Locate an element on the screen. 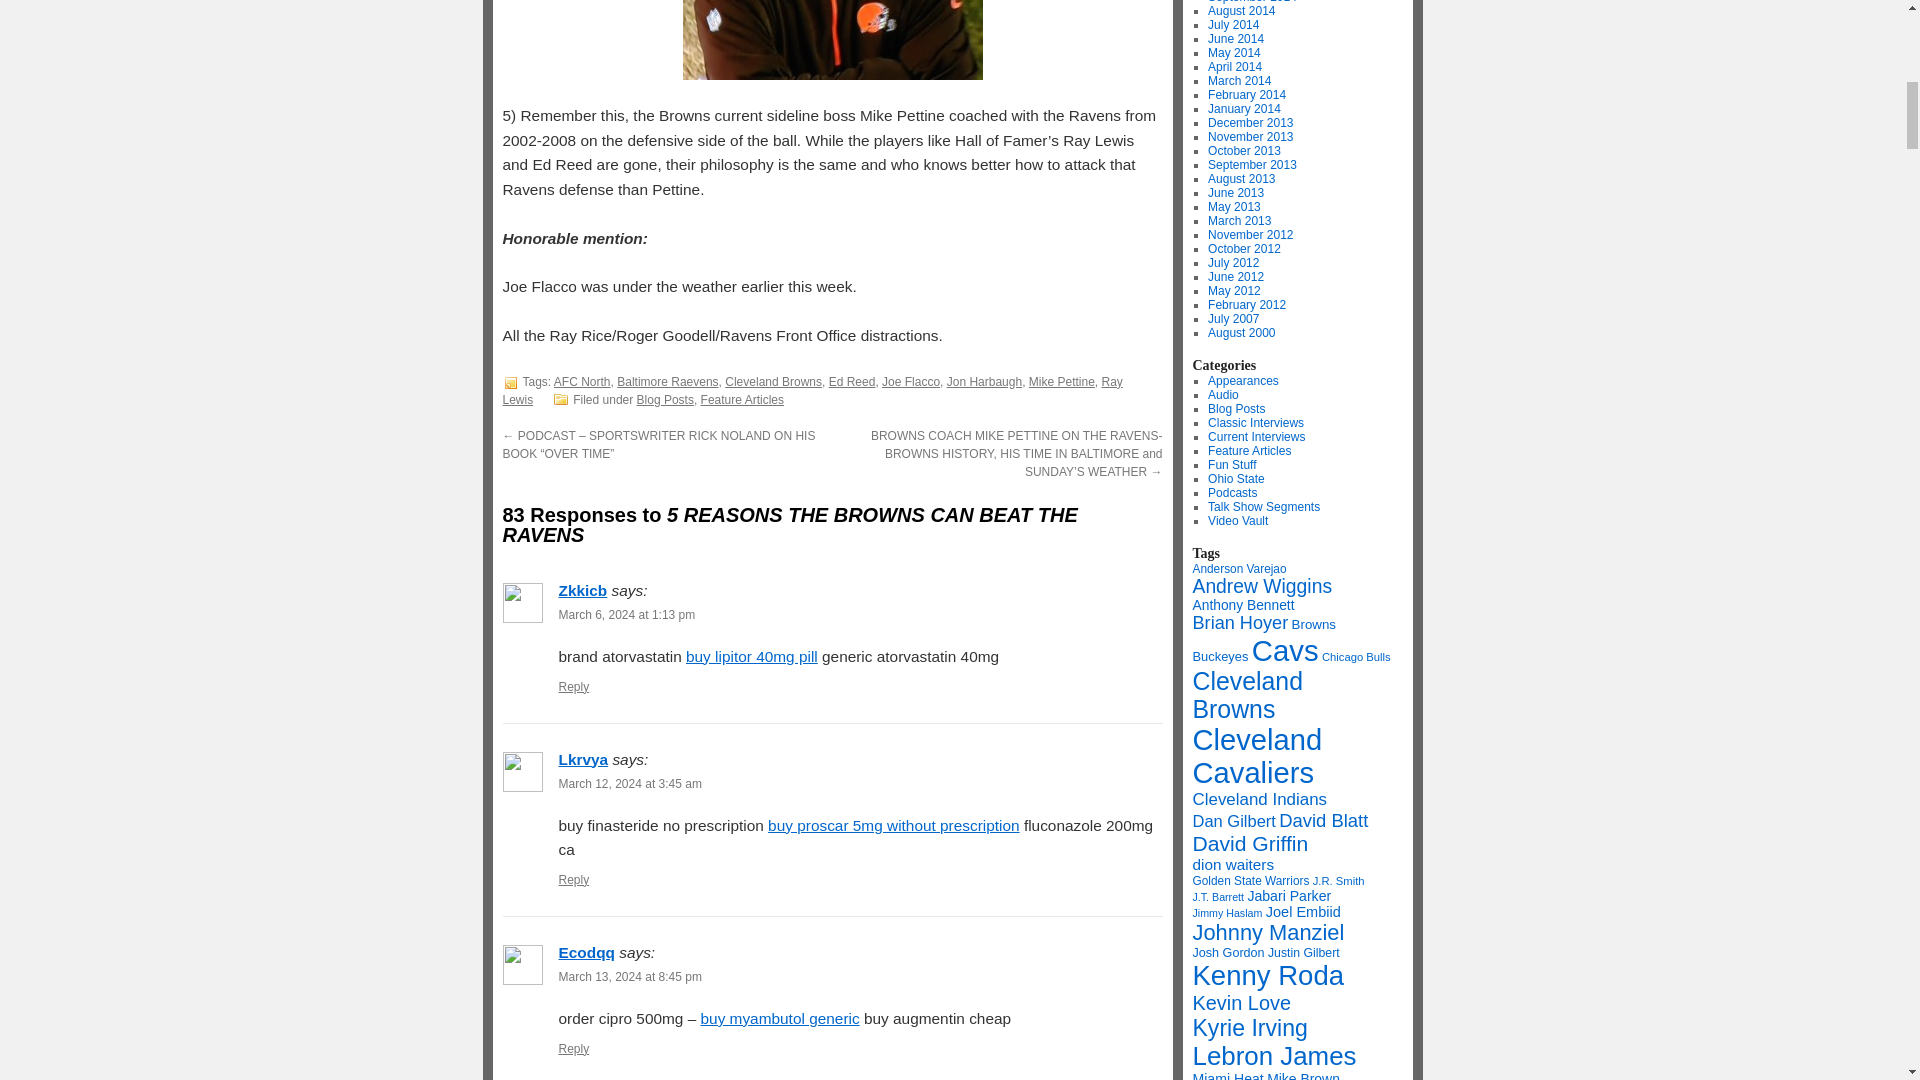  March 6, 2024 at 1:13 pm is located at coordinates (626, 615).